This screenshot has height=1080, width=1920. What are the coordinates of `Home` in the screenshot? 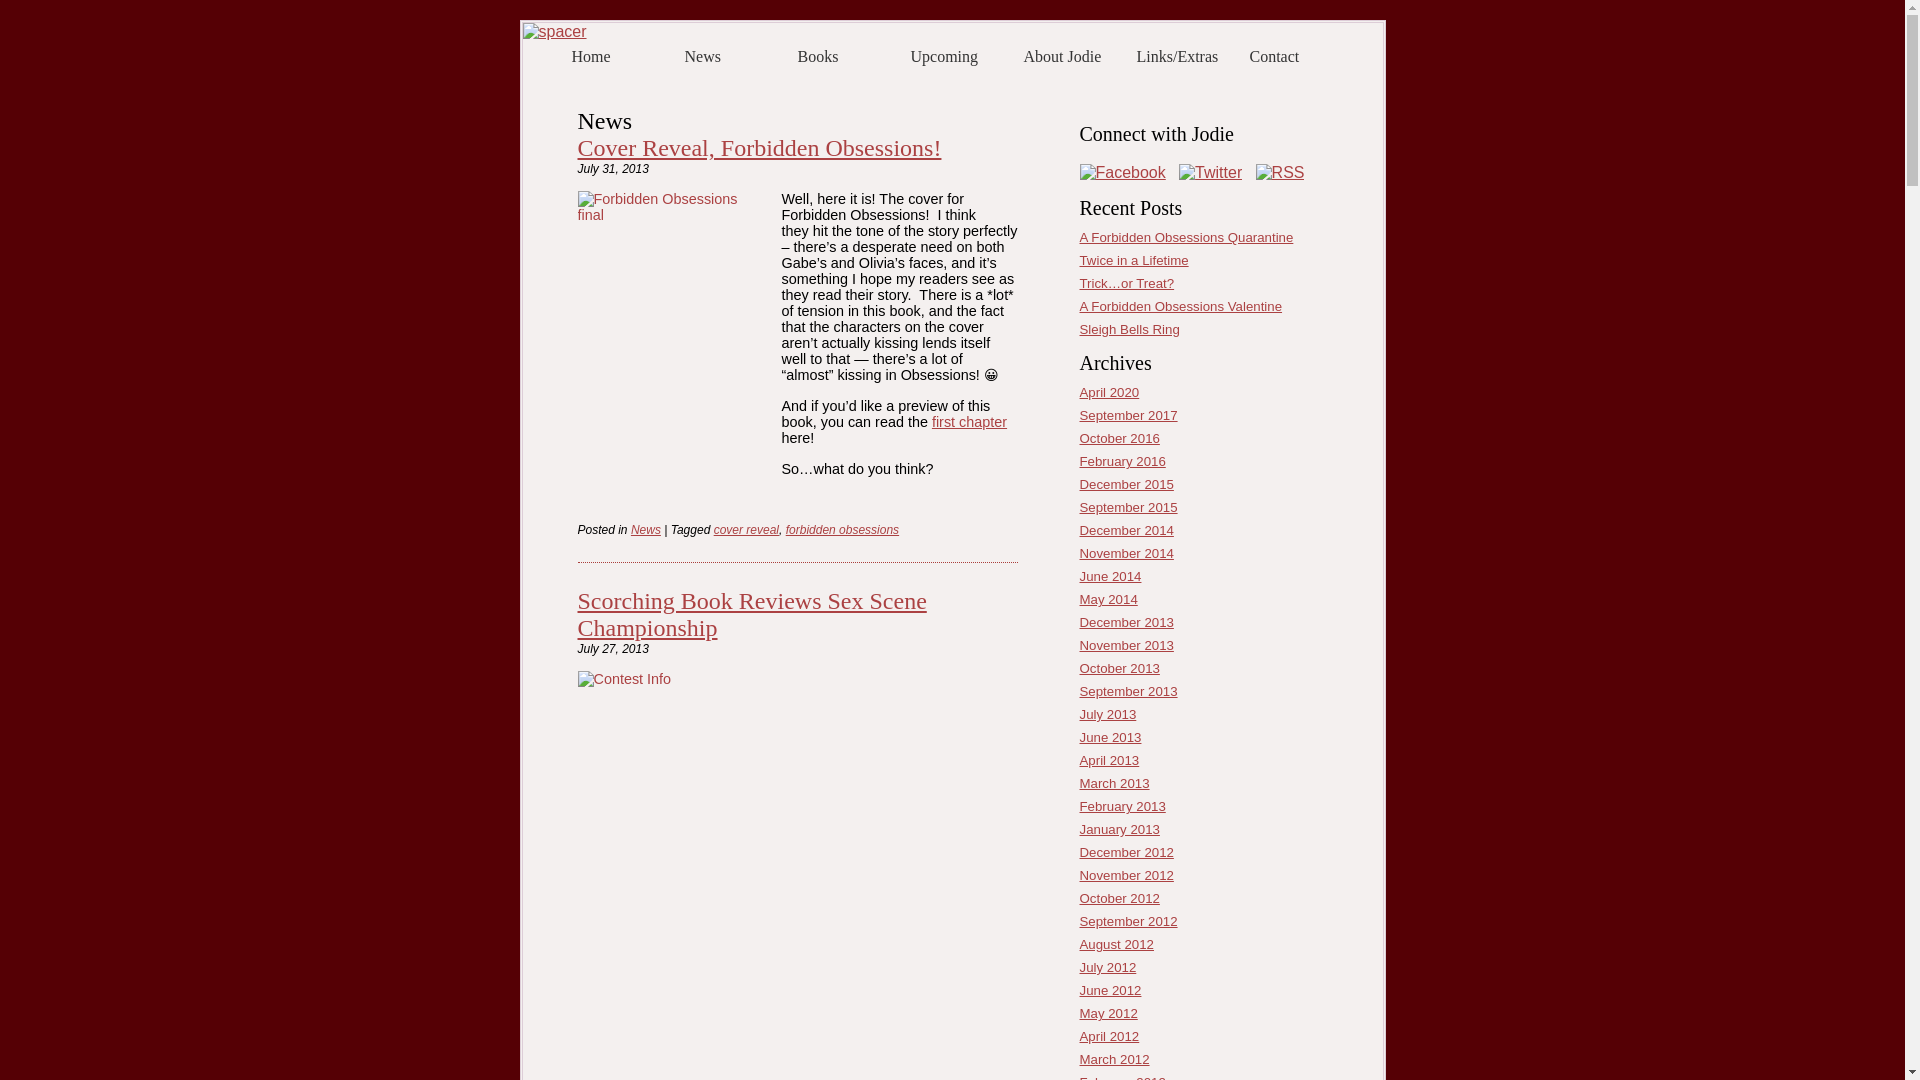 It's located at (618, 54).